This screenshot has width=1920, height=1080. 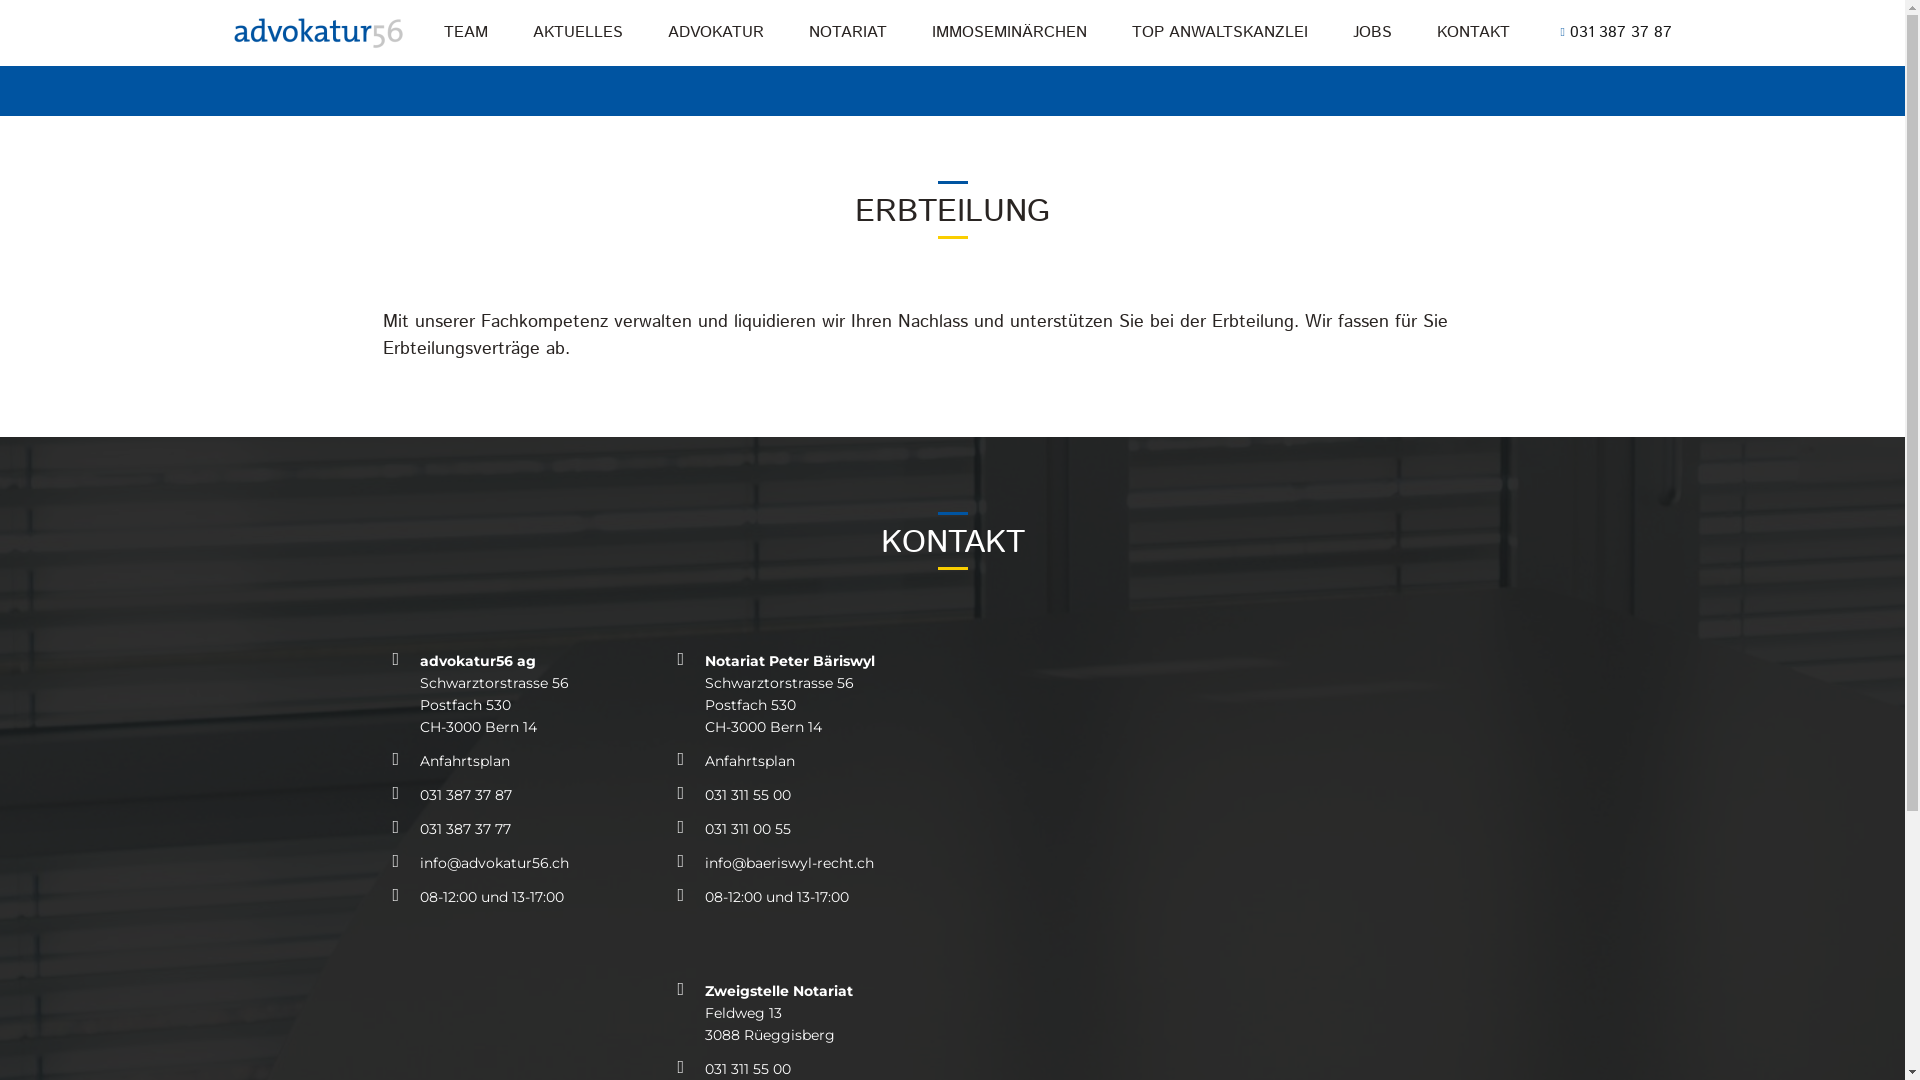 What do you see at coordinates (524, 795) in the screenshot?
I see `031 387 37 87` at bounding box center [524, 795].